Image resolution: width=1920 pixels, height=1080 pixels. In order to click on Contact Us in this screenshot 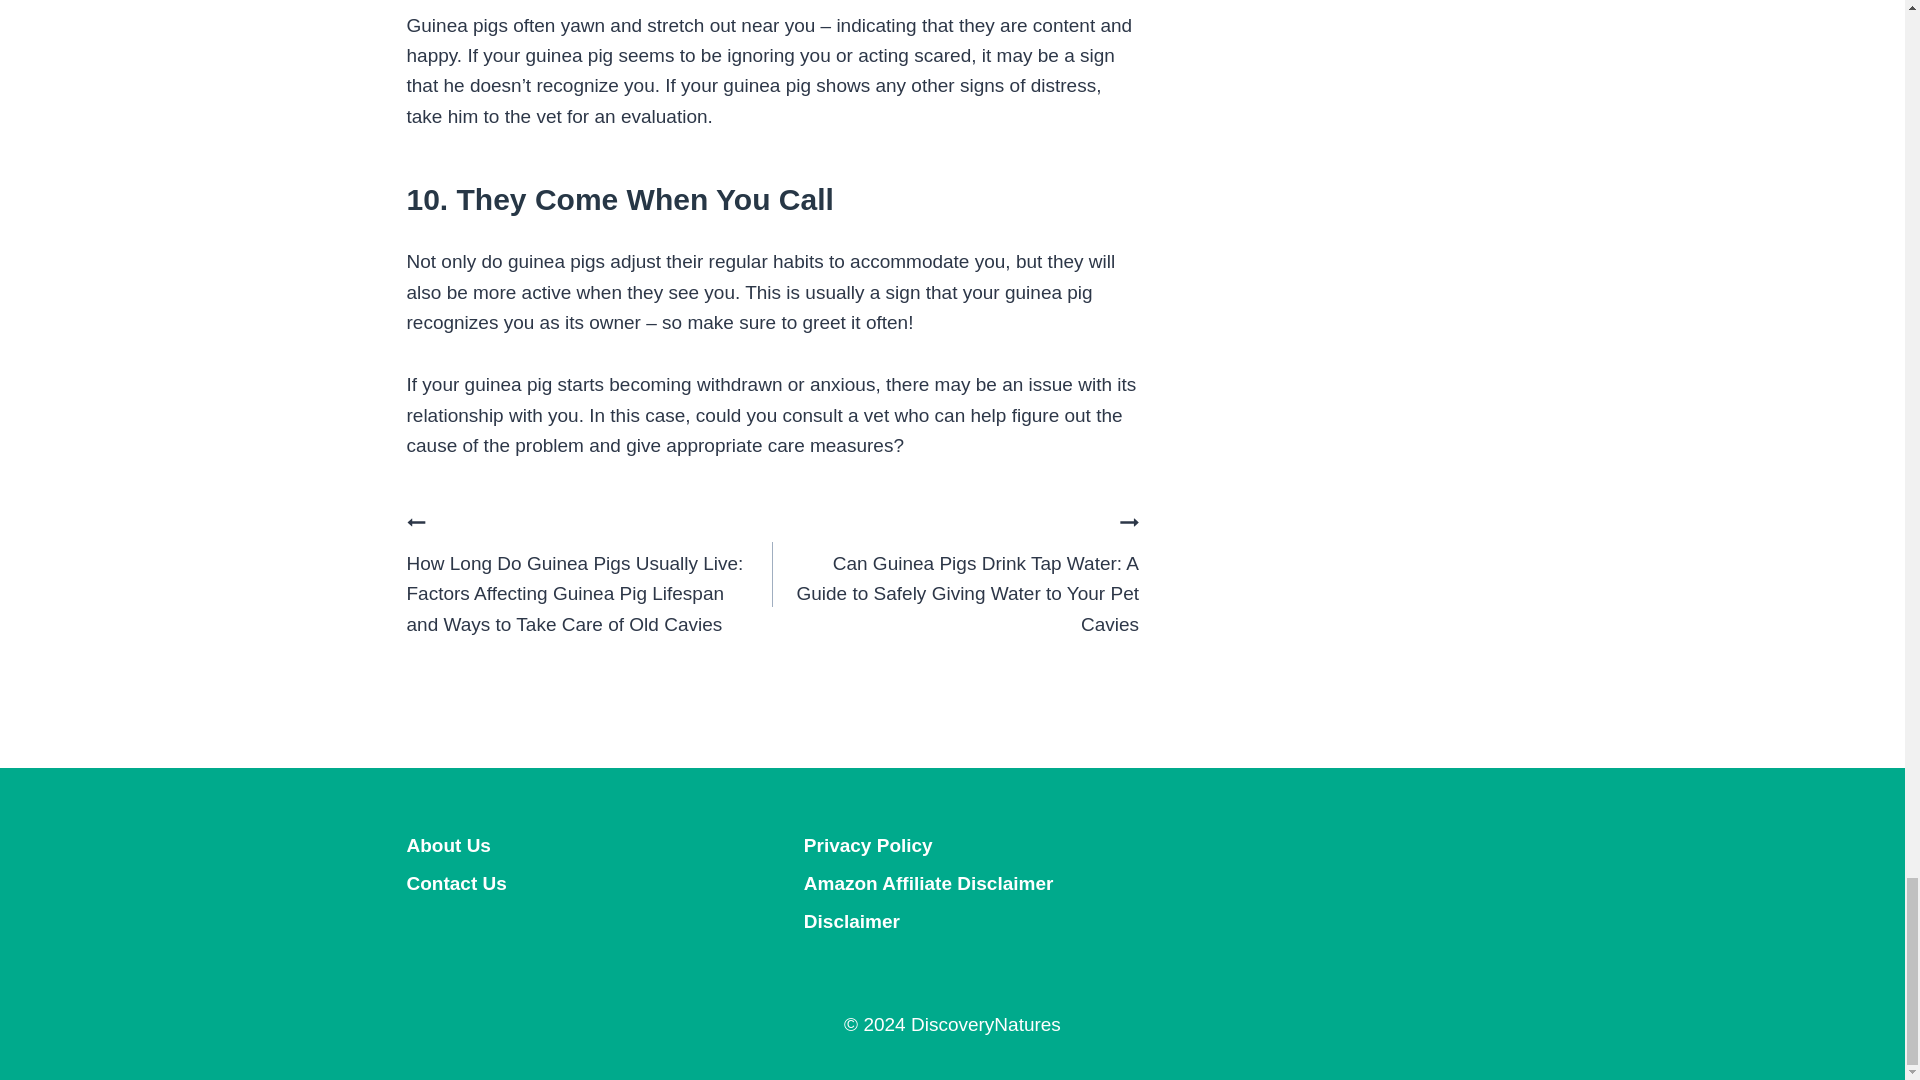, I will do `click(554, 884)`.